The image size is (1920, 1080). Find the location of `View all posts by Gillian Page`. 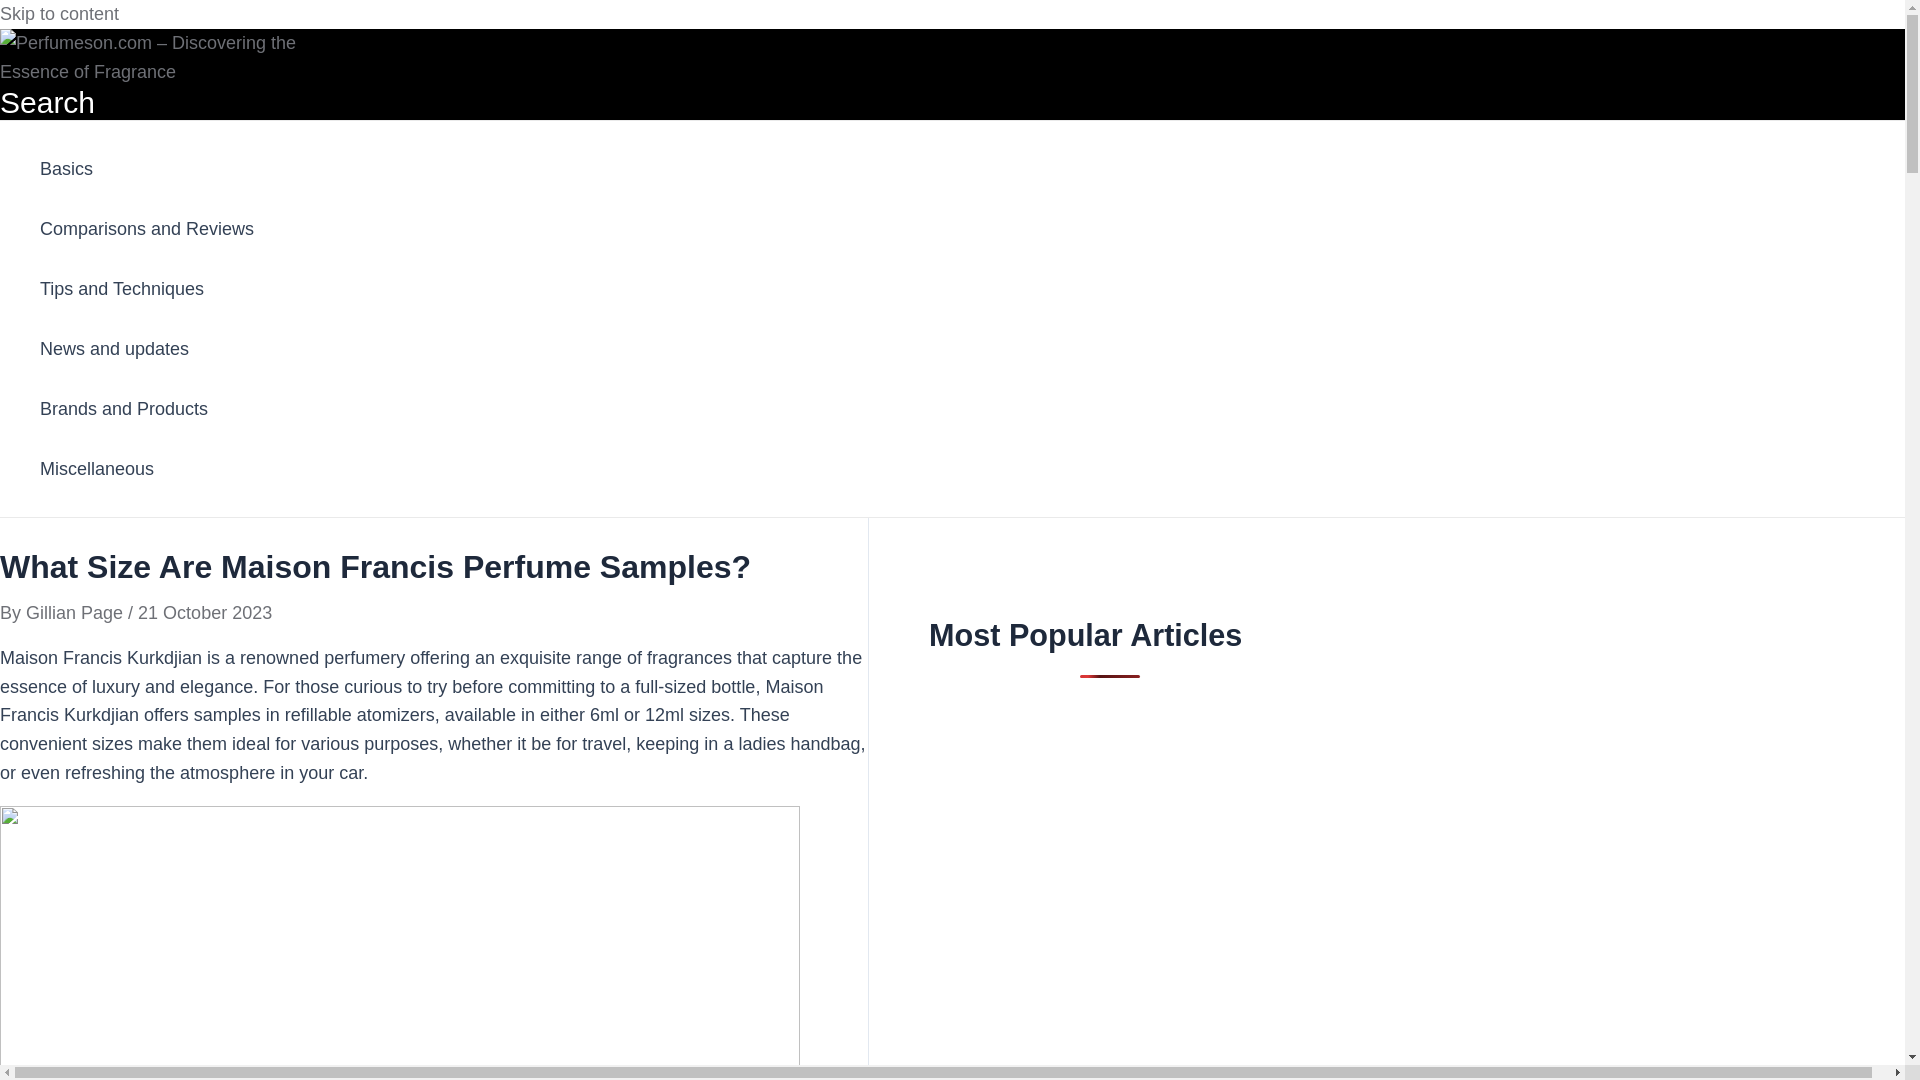

View all posts by Gillian Page is located at coordinates (77, 612).